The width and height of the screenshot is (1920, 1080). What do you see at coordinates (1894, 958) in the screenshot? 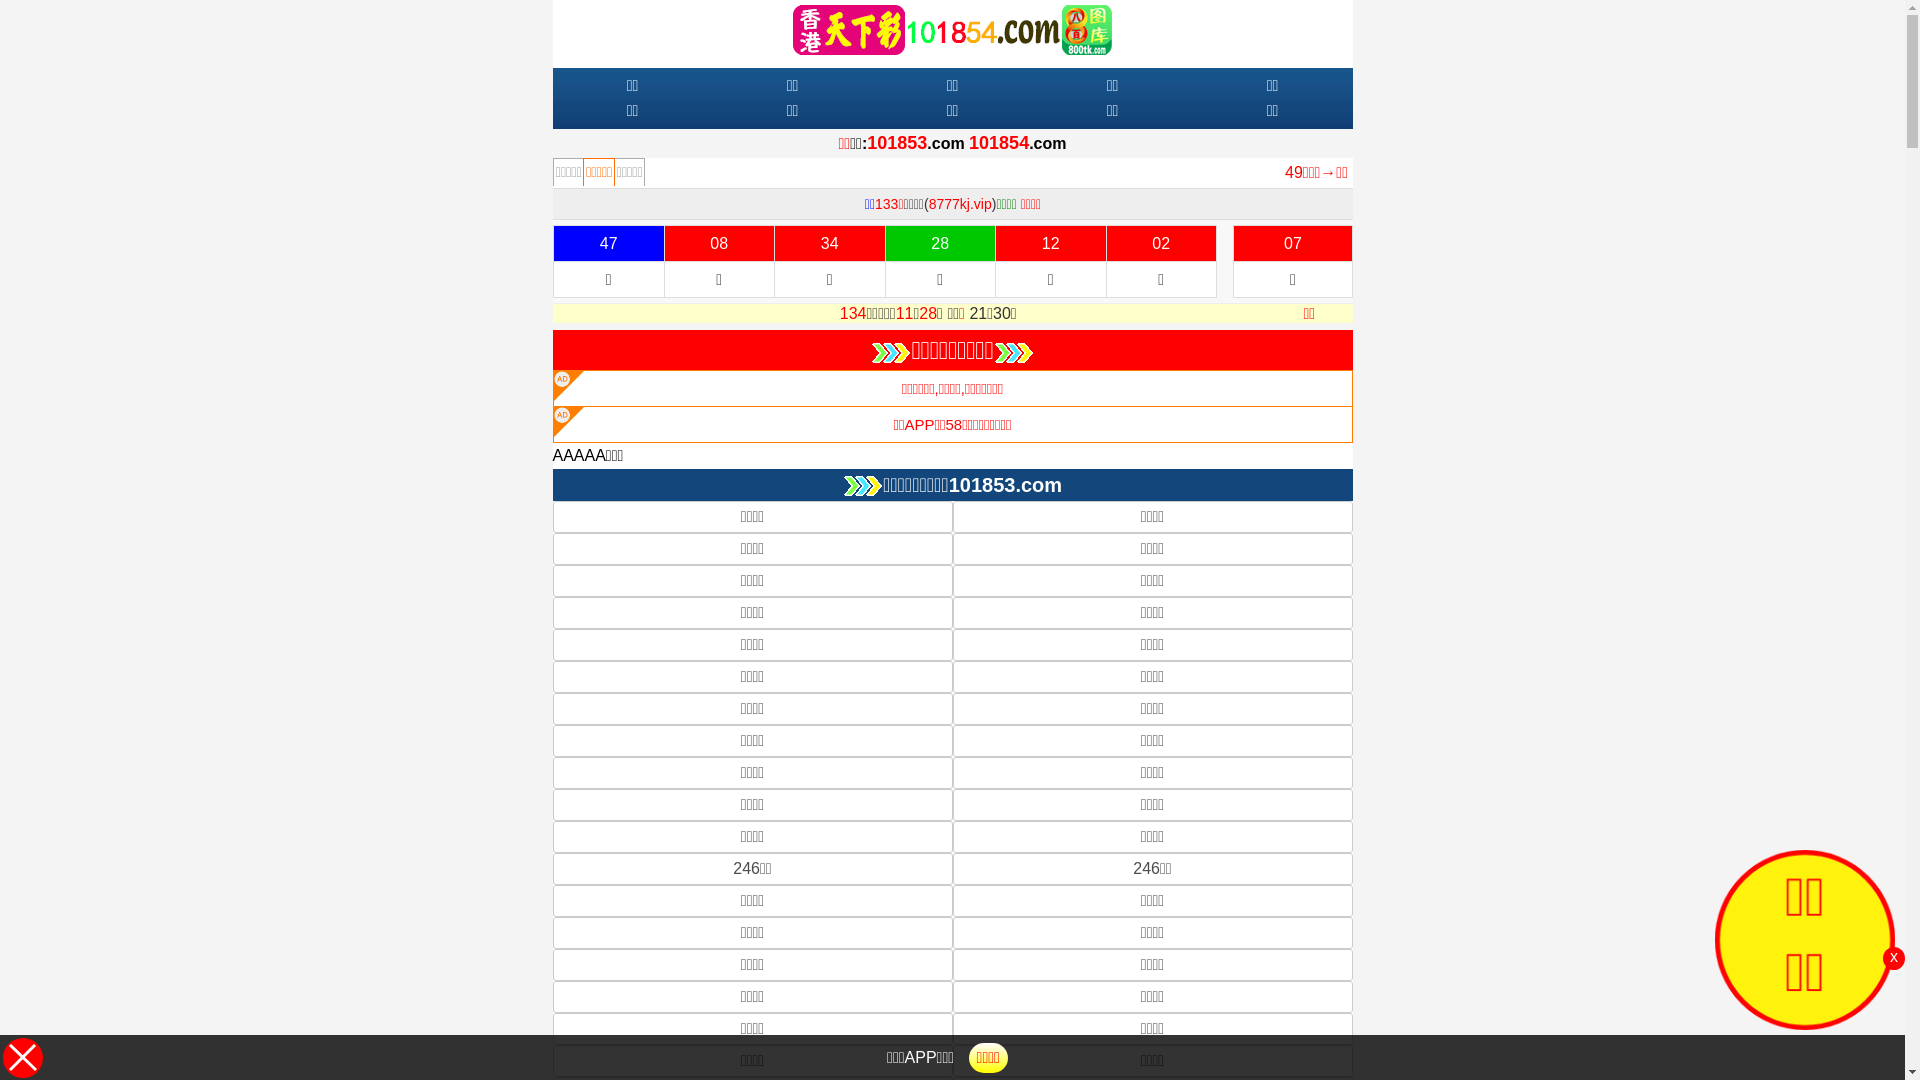
I see `x` at bounding box center [1894, 958].